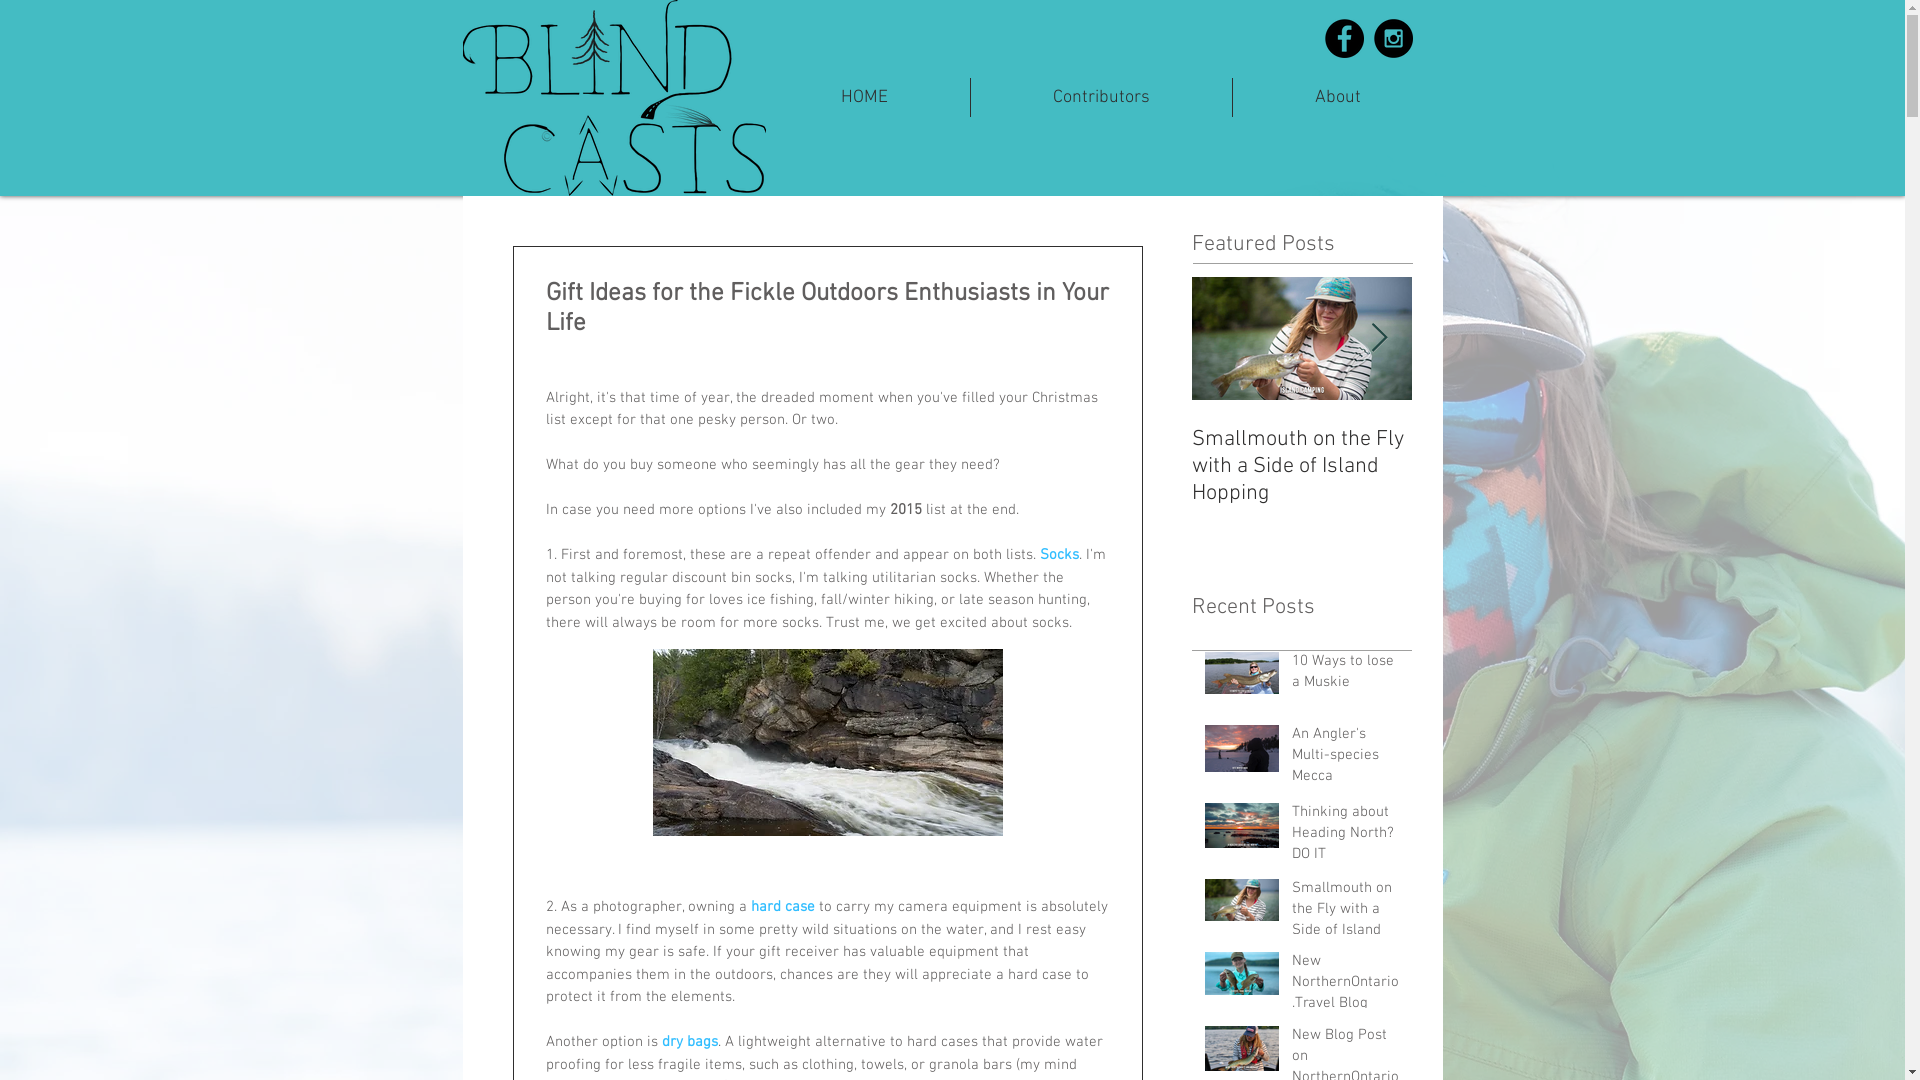 Image resolution: width=1920 pixels, height=1080 pixels. I want to click on Smallmouth on the Fly with a Side of Island Hopping, so click(1346, 924).